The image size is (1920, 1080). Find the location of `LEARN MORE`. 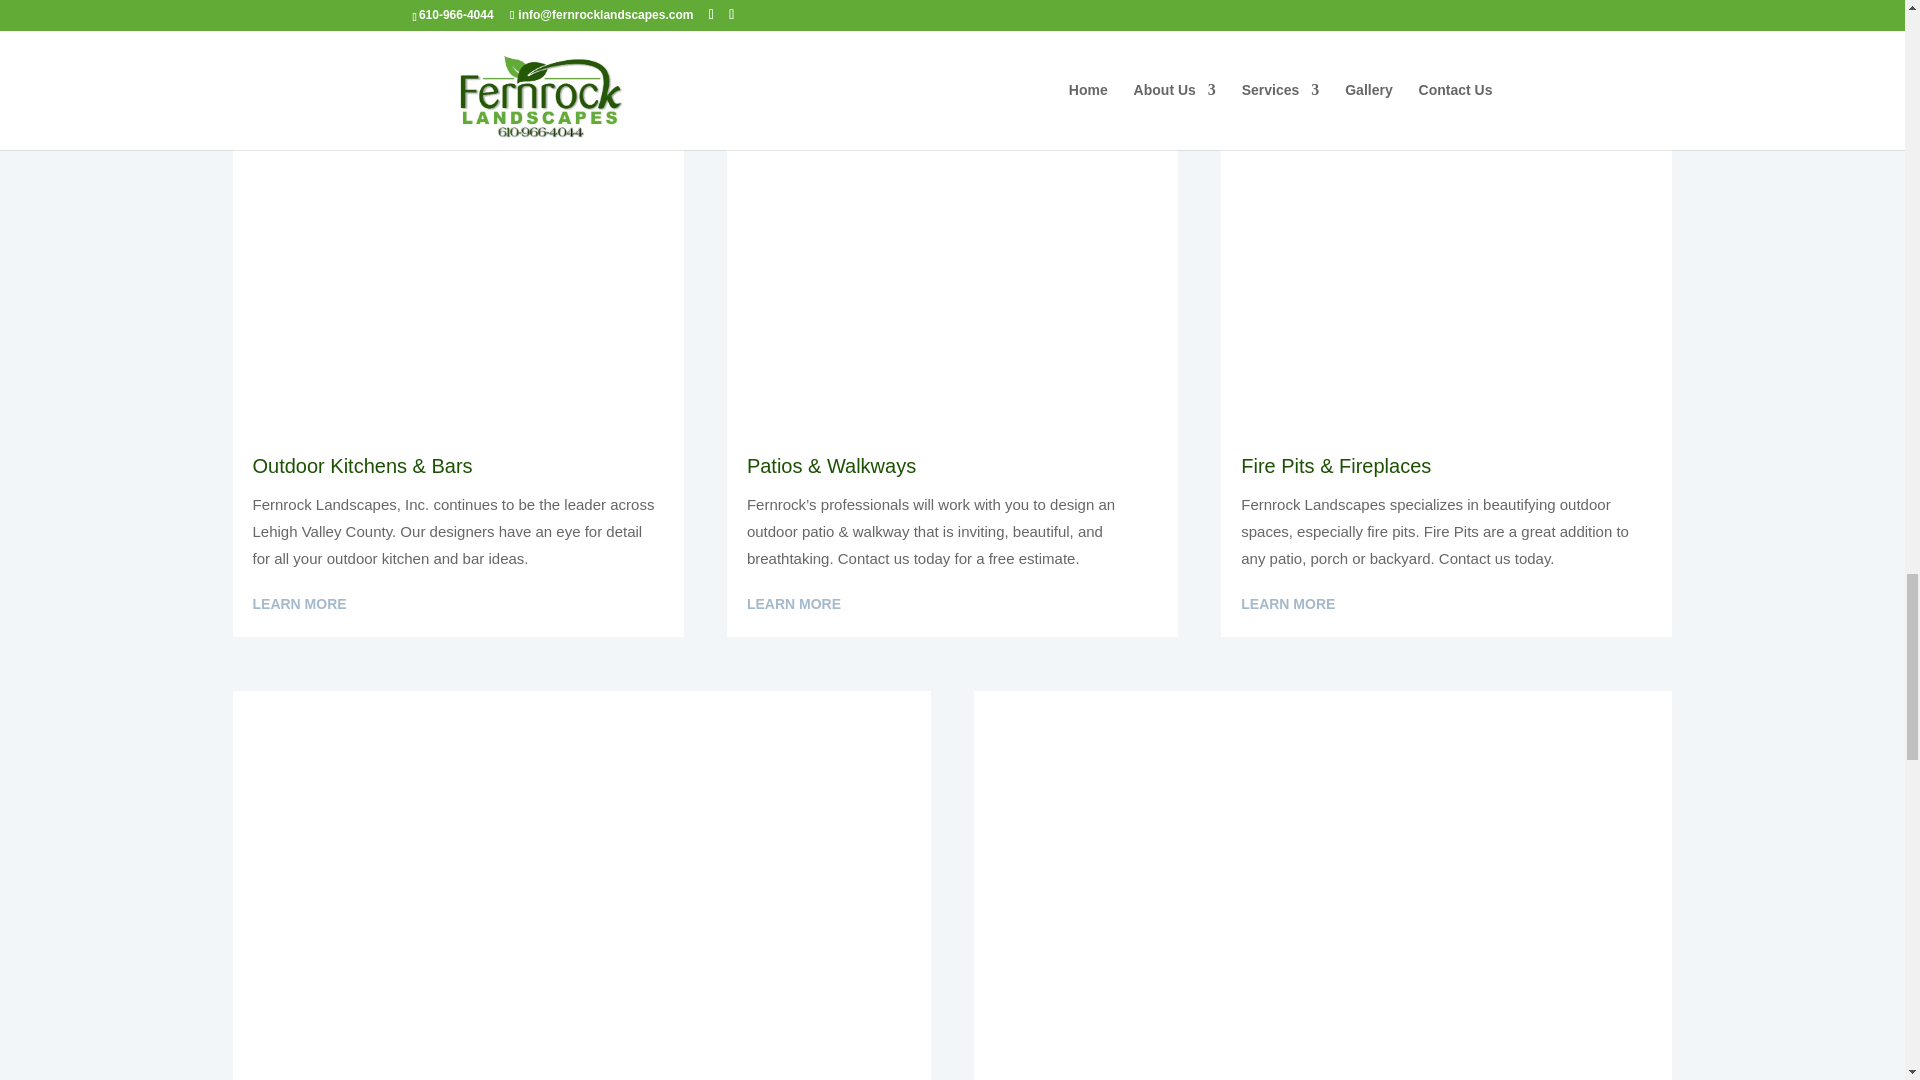

LEARN MORE is located at coordinates (793, 604).